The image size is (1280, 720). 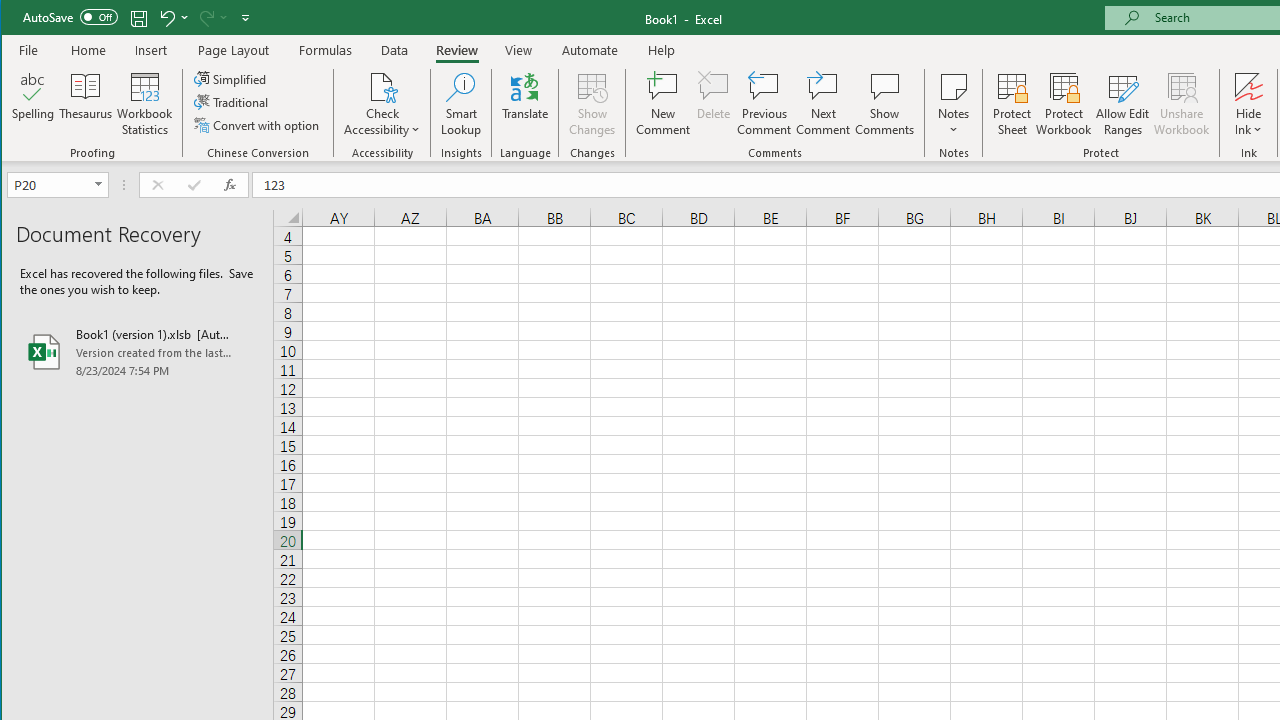 What do you see at coordinates (205, 18) in the screenshot?
I see `Redo` at bounding box center [205, 18].